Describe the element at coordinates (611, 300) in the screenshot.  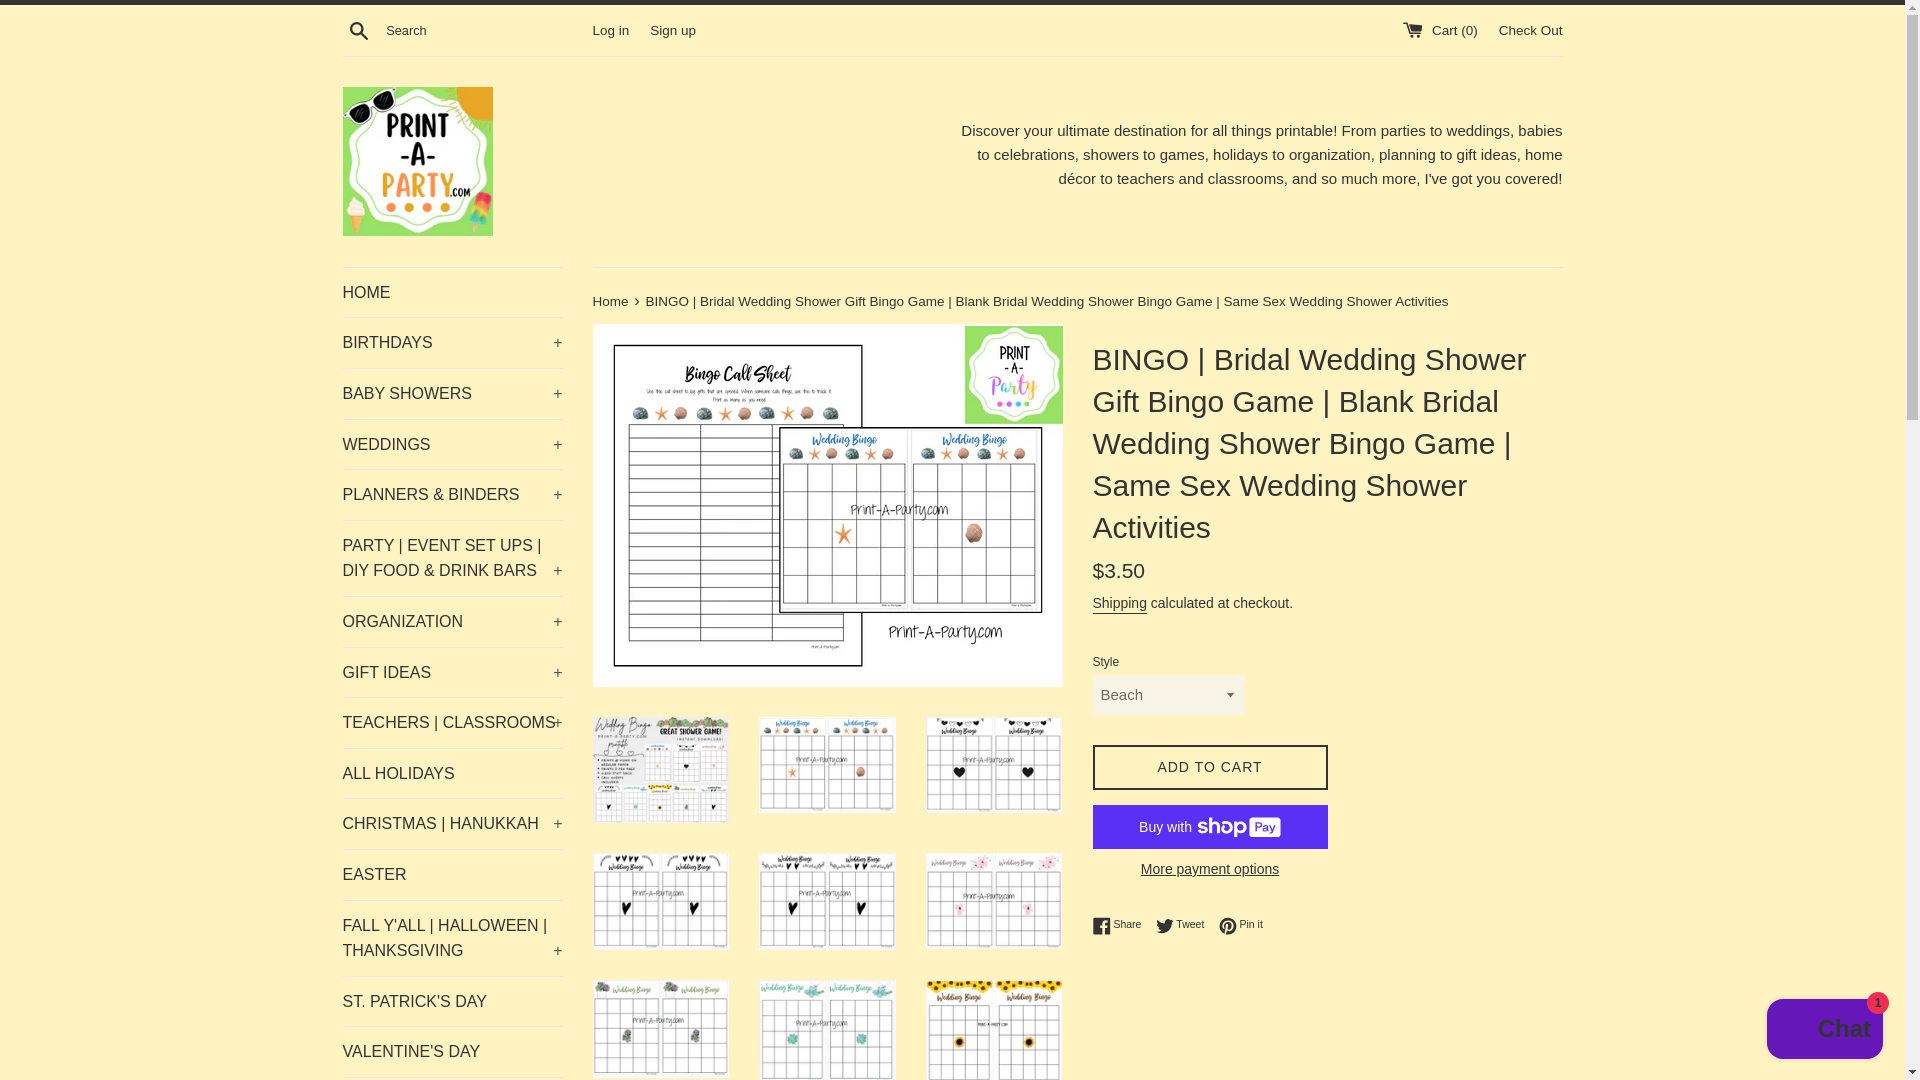
I see `Back to the frontpage` at that location.